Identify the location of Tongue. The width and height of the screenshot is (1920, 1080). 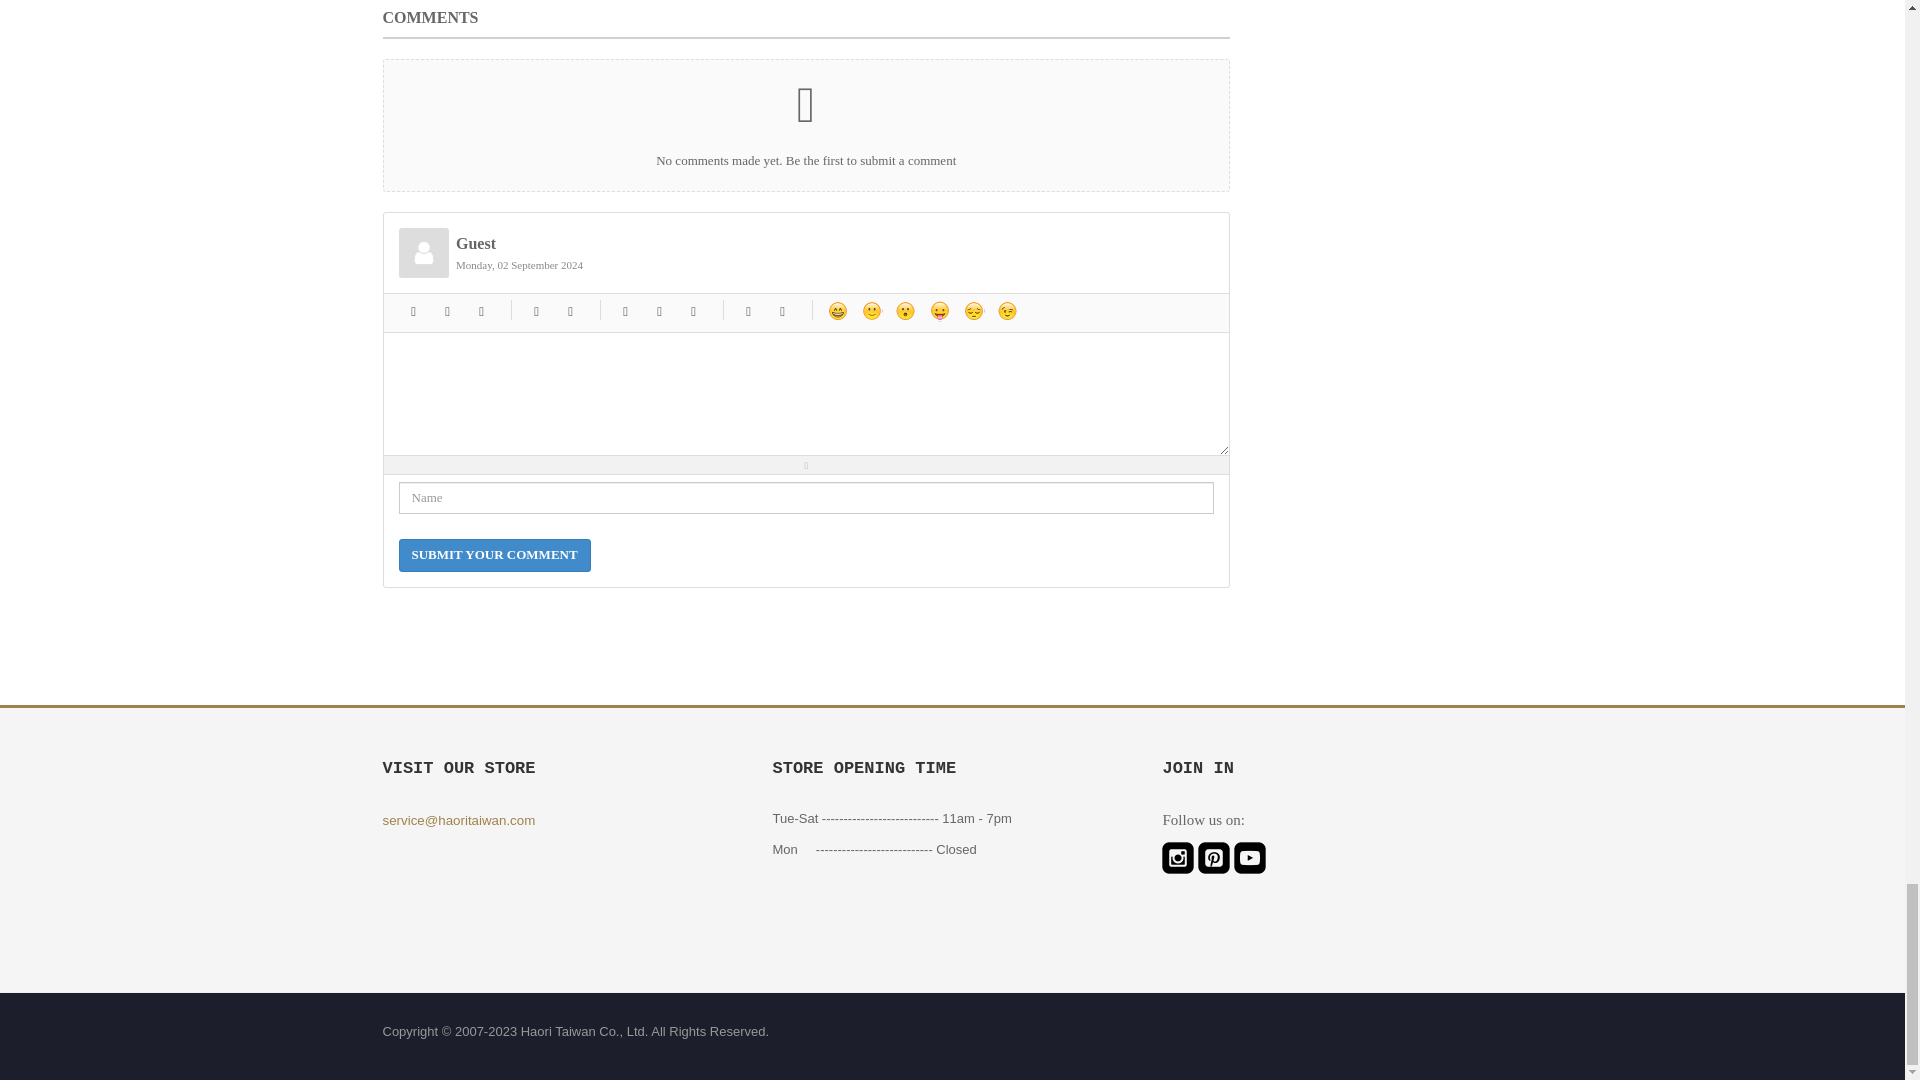
(938, 310).